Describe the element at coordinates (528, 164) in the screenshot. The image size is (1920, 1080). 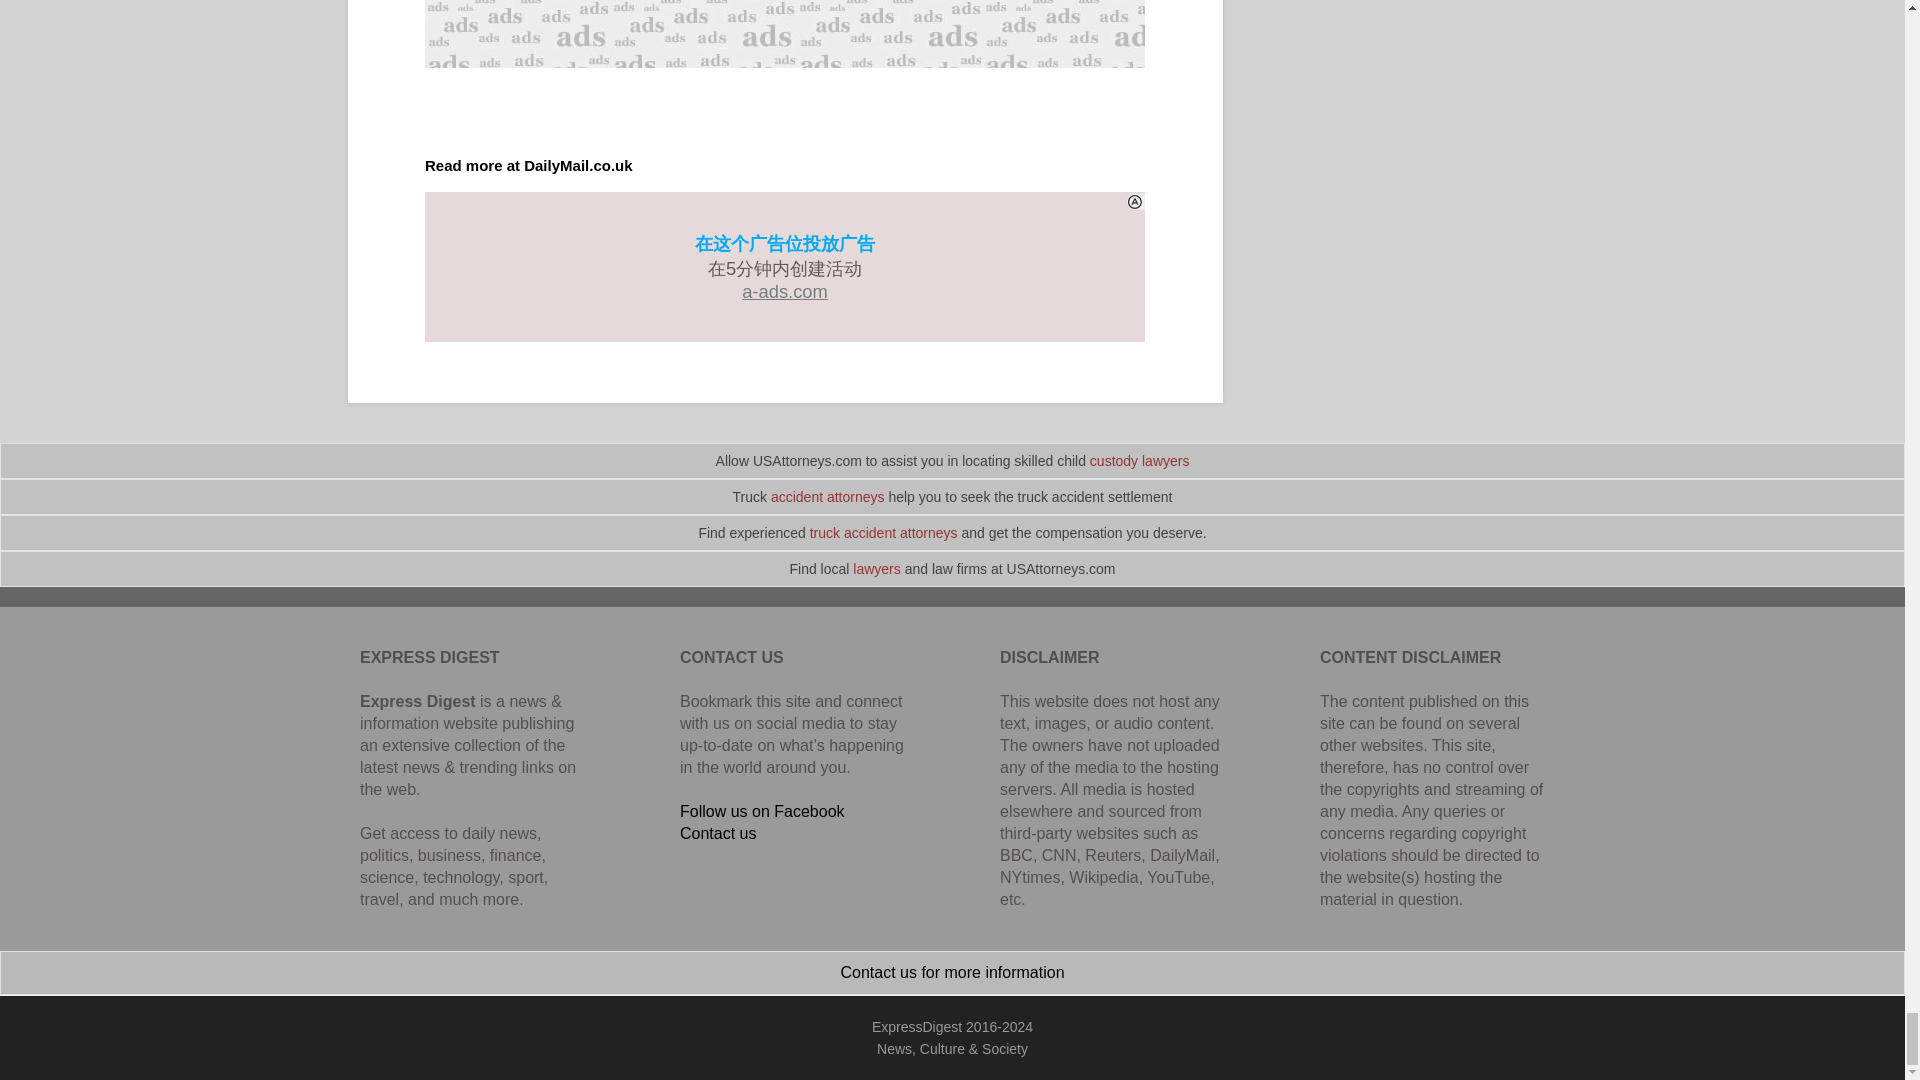
I see `Read more at DailyMail.co.uk` at that location.